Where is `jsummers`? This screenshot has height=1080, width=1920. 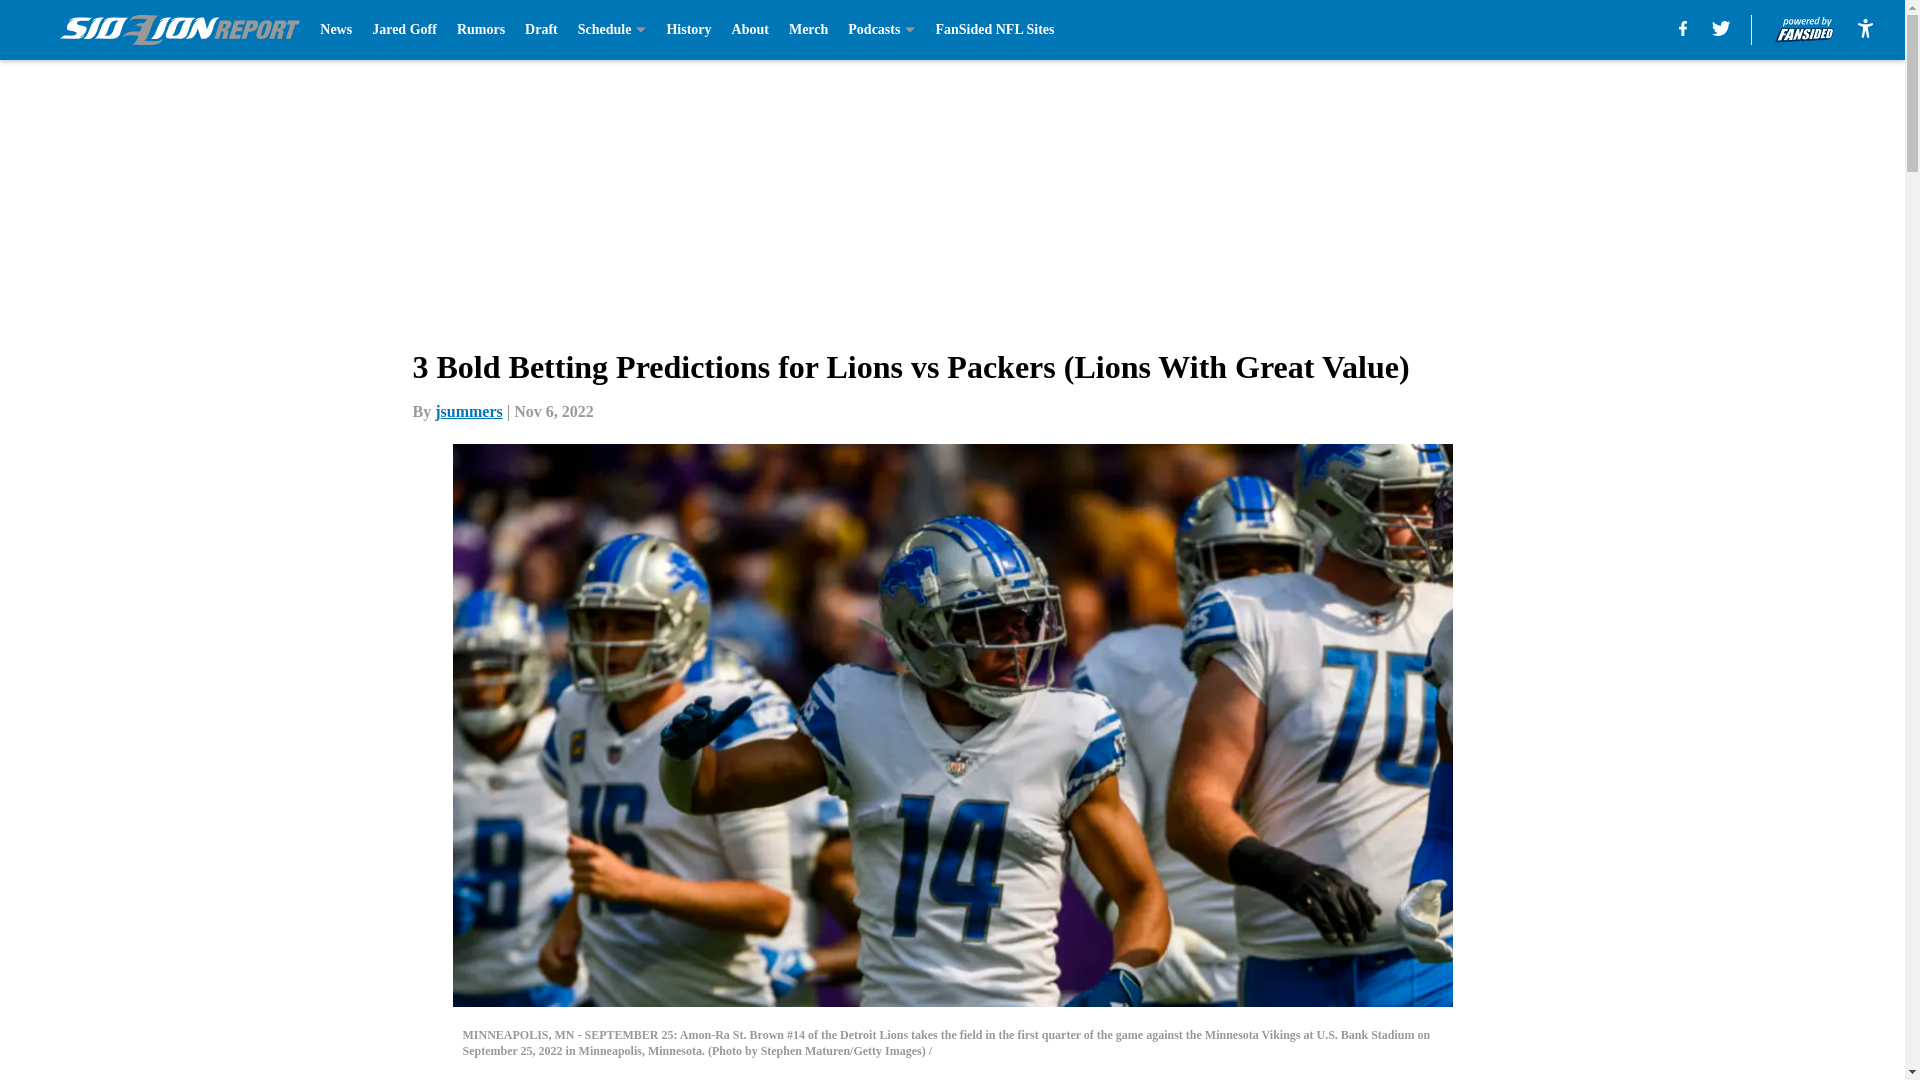
jsummers is located at coordinates (469, 411).